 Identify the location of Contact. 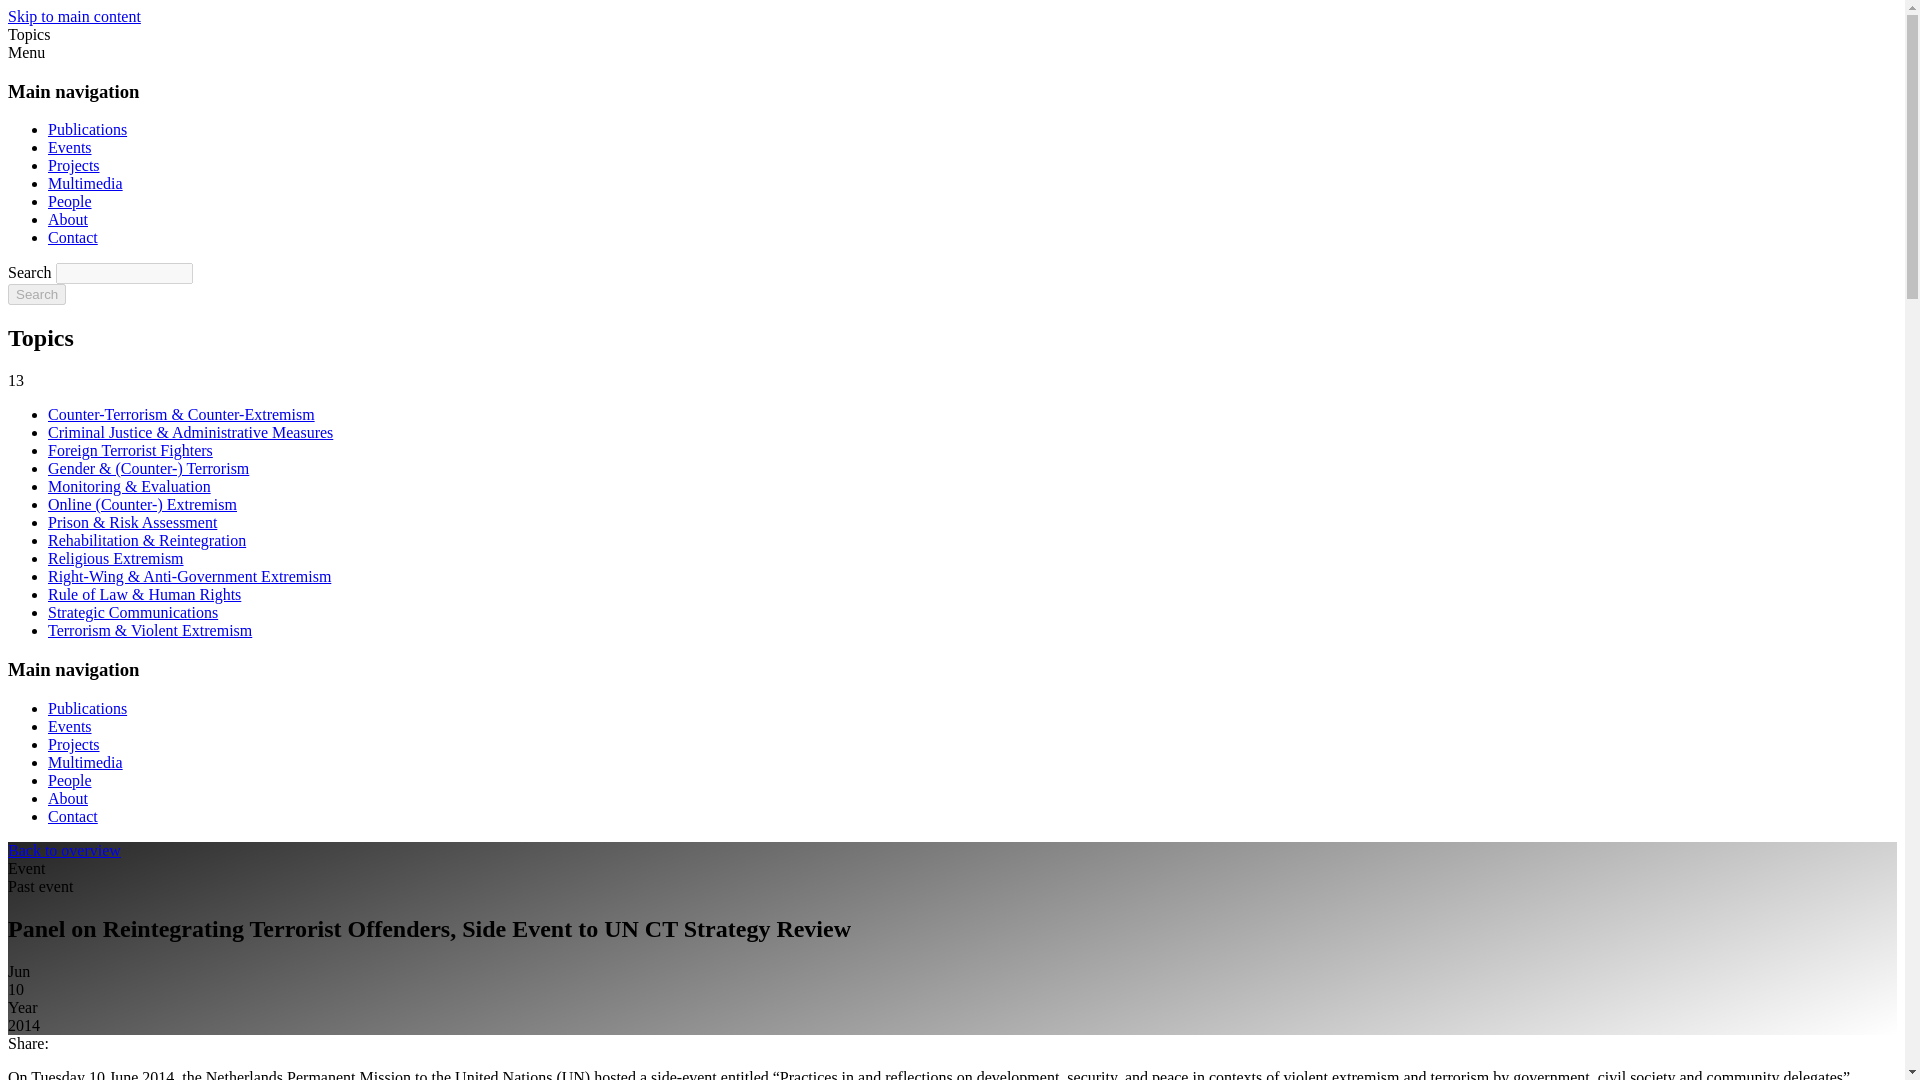
(72, 237).